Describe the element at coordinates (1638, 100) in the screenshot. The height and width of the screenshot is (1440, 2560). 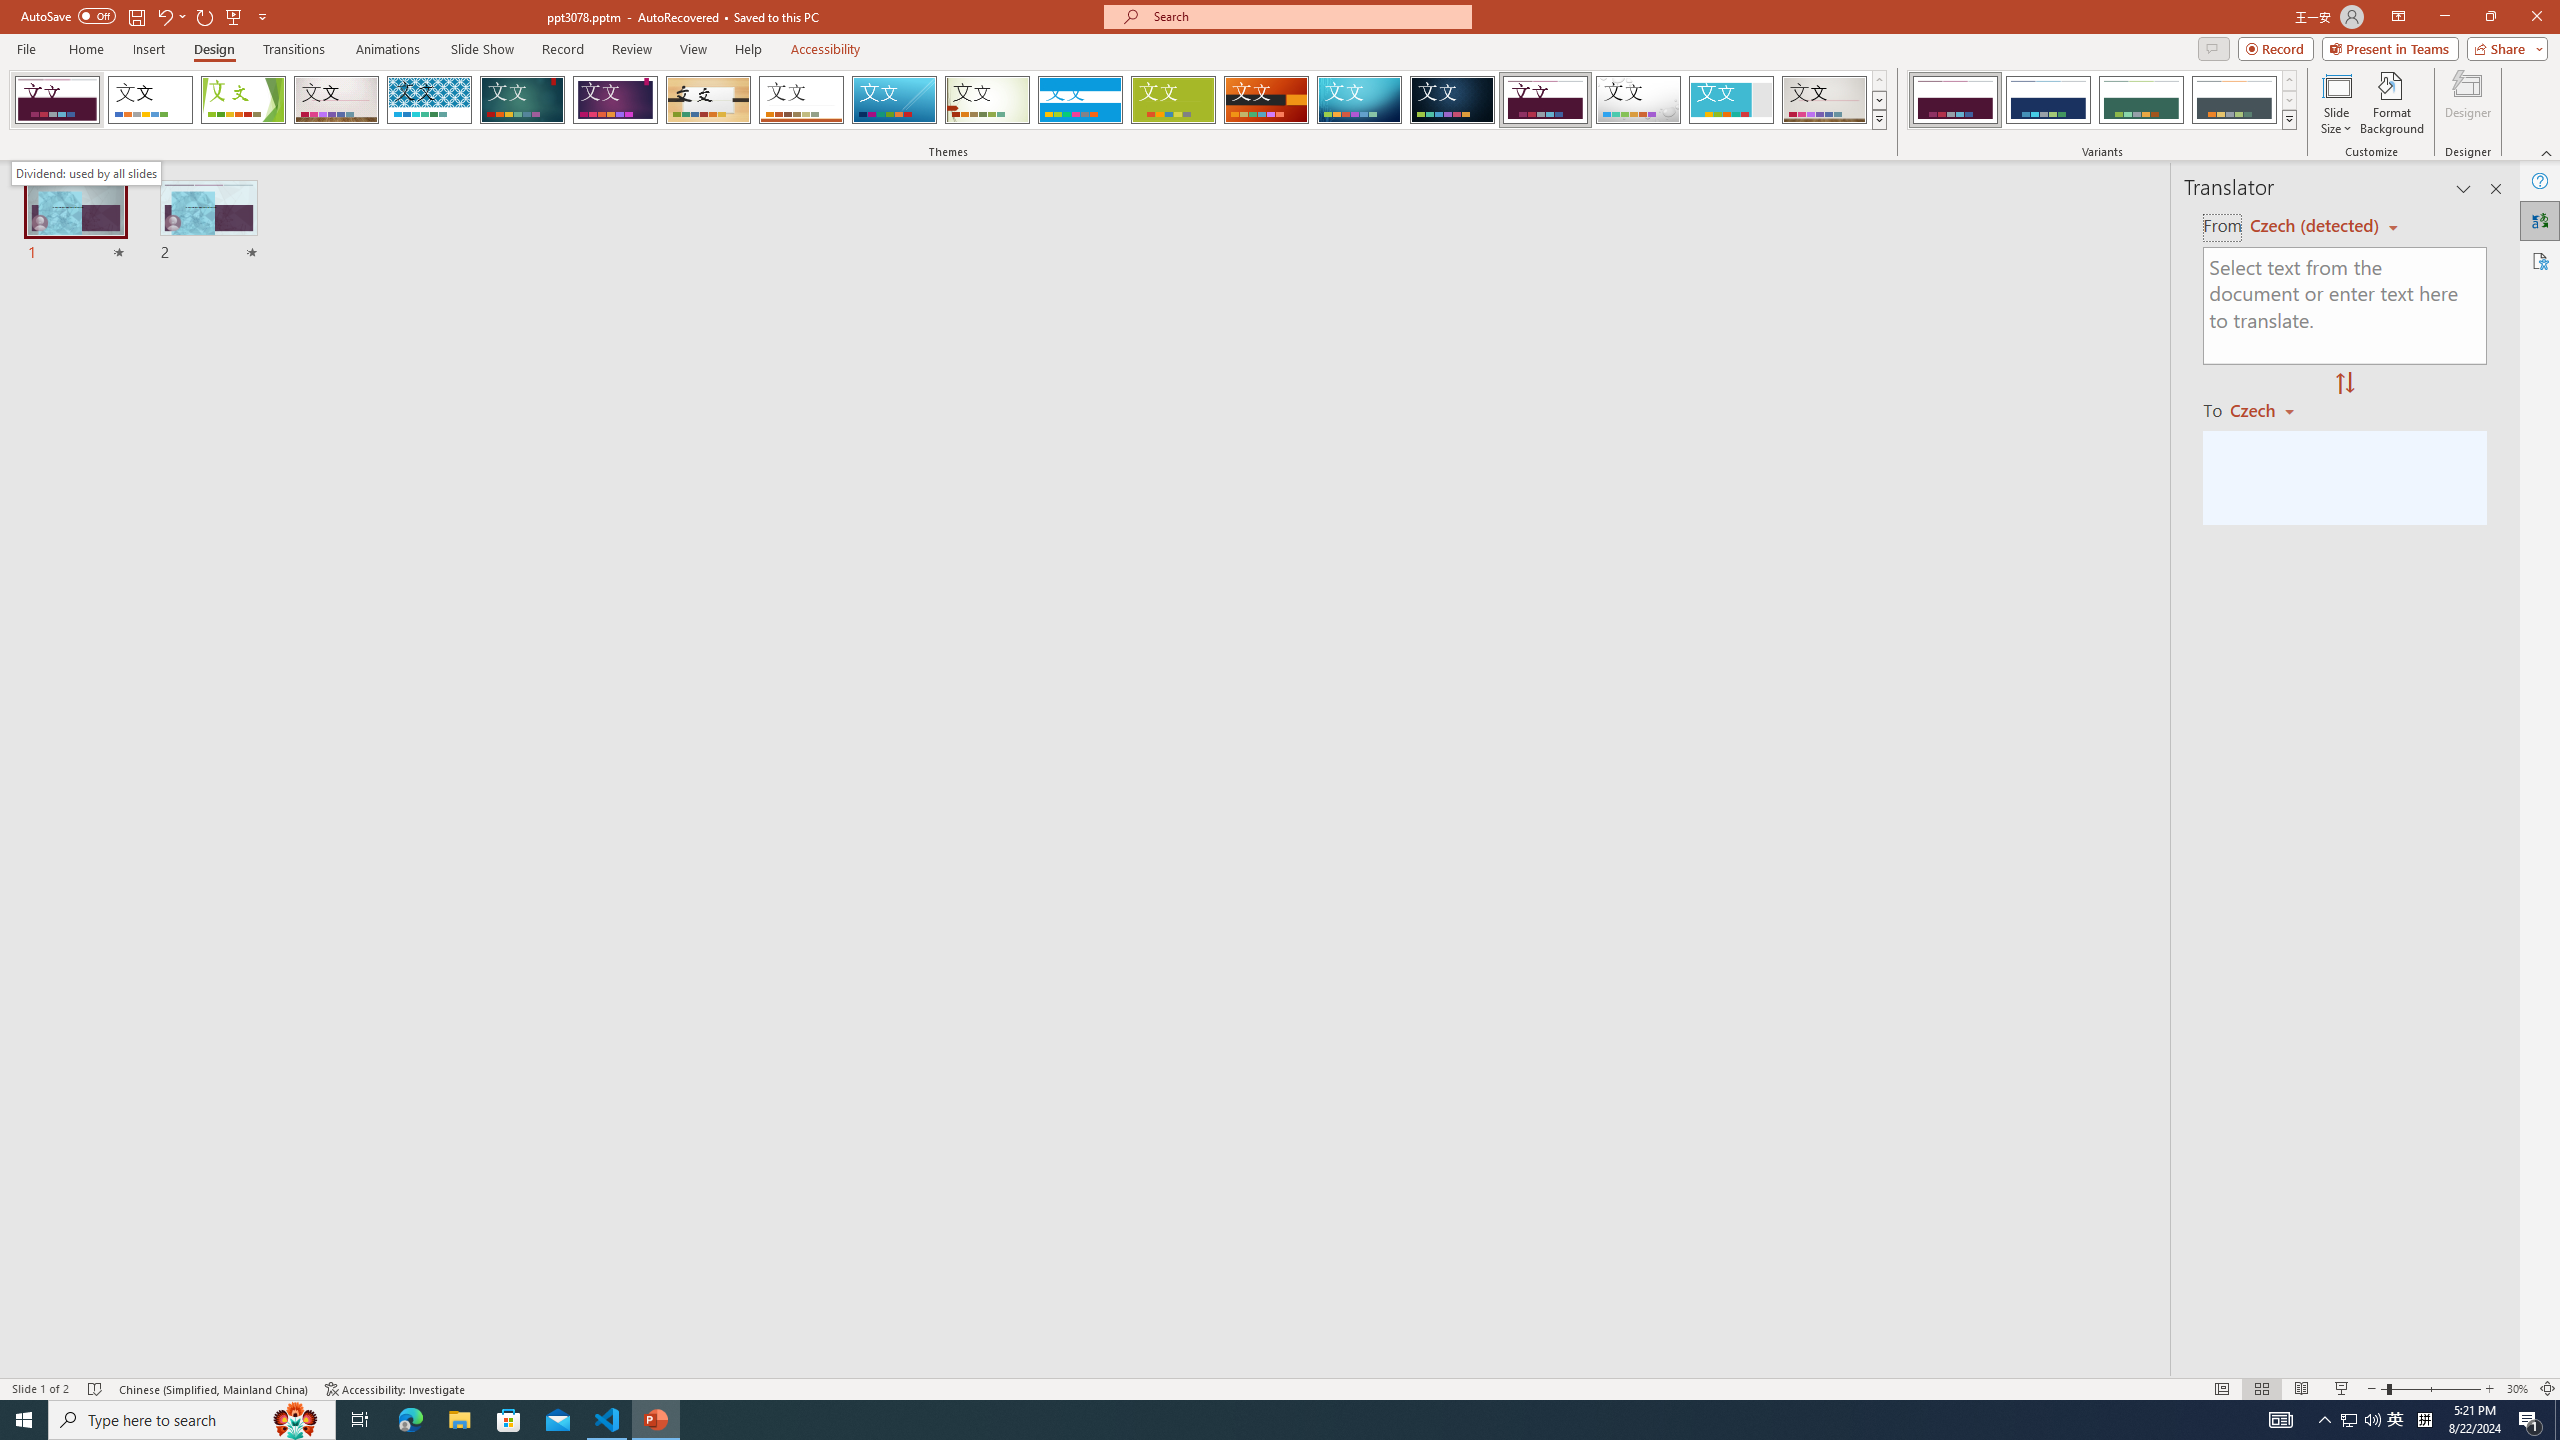
I see `Droplet` at that location.